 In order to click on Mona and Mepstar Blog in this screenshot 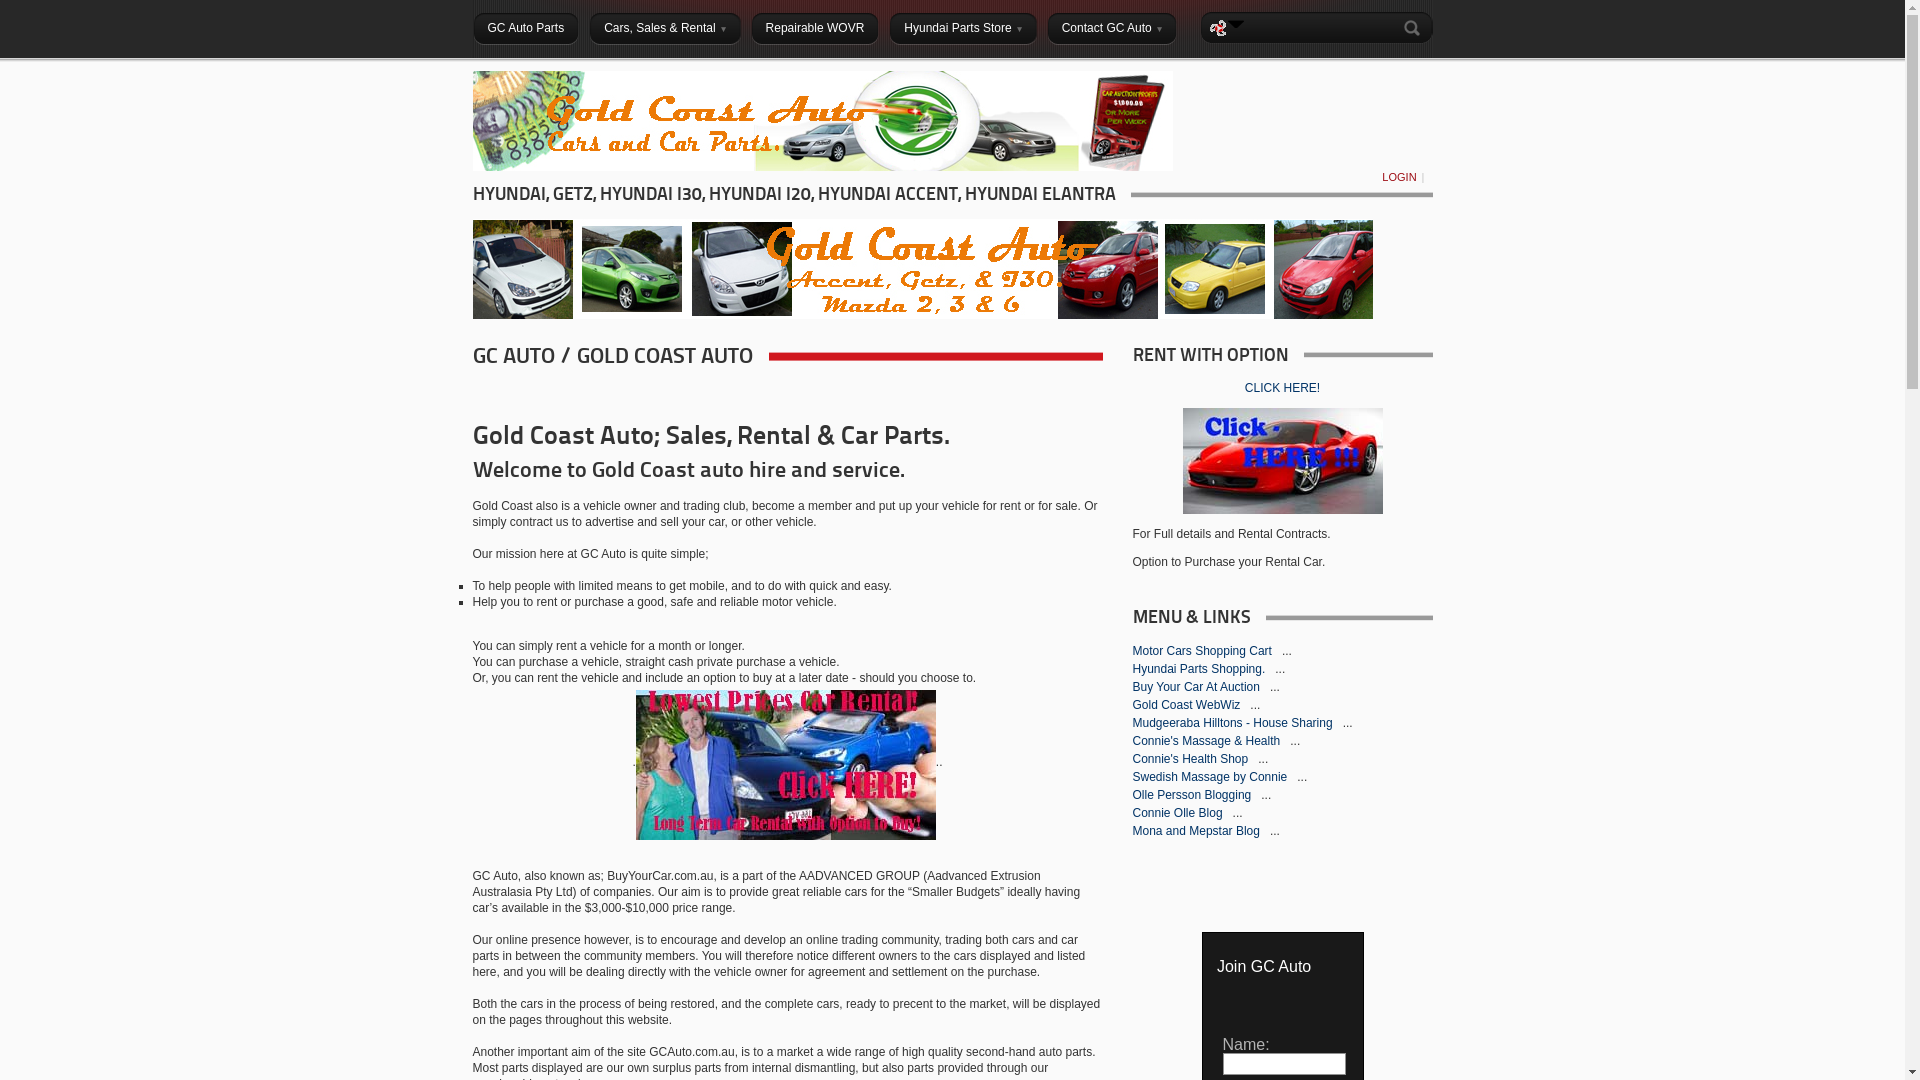, I will do `click(1198, 831)`.